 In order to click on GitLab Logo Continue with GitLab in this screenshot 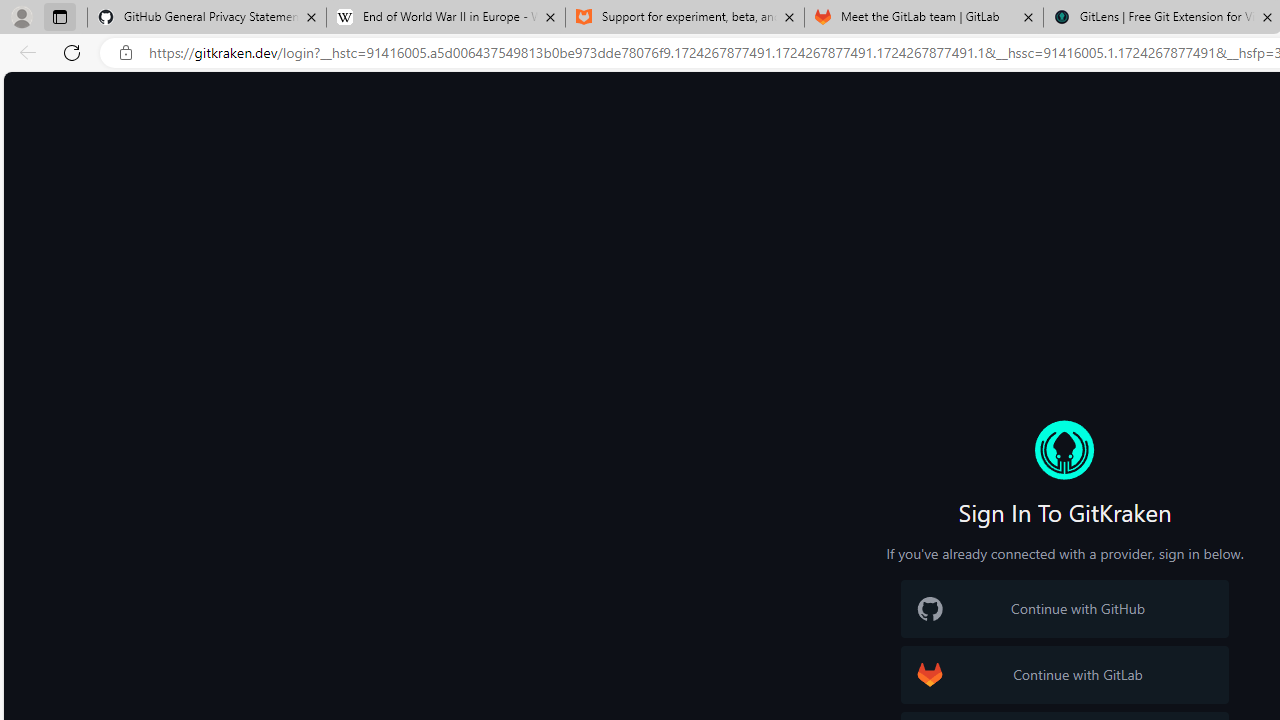, I will do `click(1064, 674)`.